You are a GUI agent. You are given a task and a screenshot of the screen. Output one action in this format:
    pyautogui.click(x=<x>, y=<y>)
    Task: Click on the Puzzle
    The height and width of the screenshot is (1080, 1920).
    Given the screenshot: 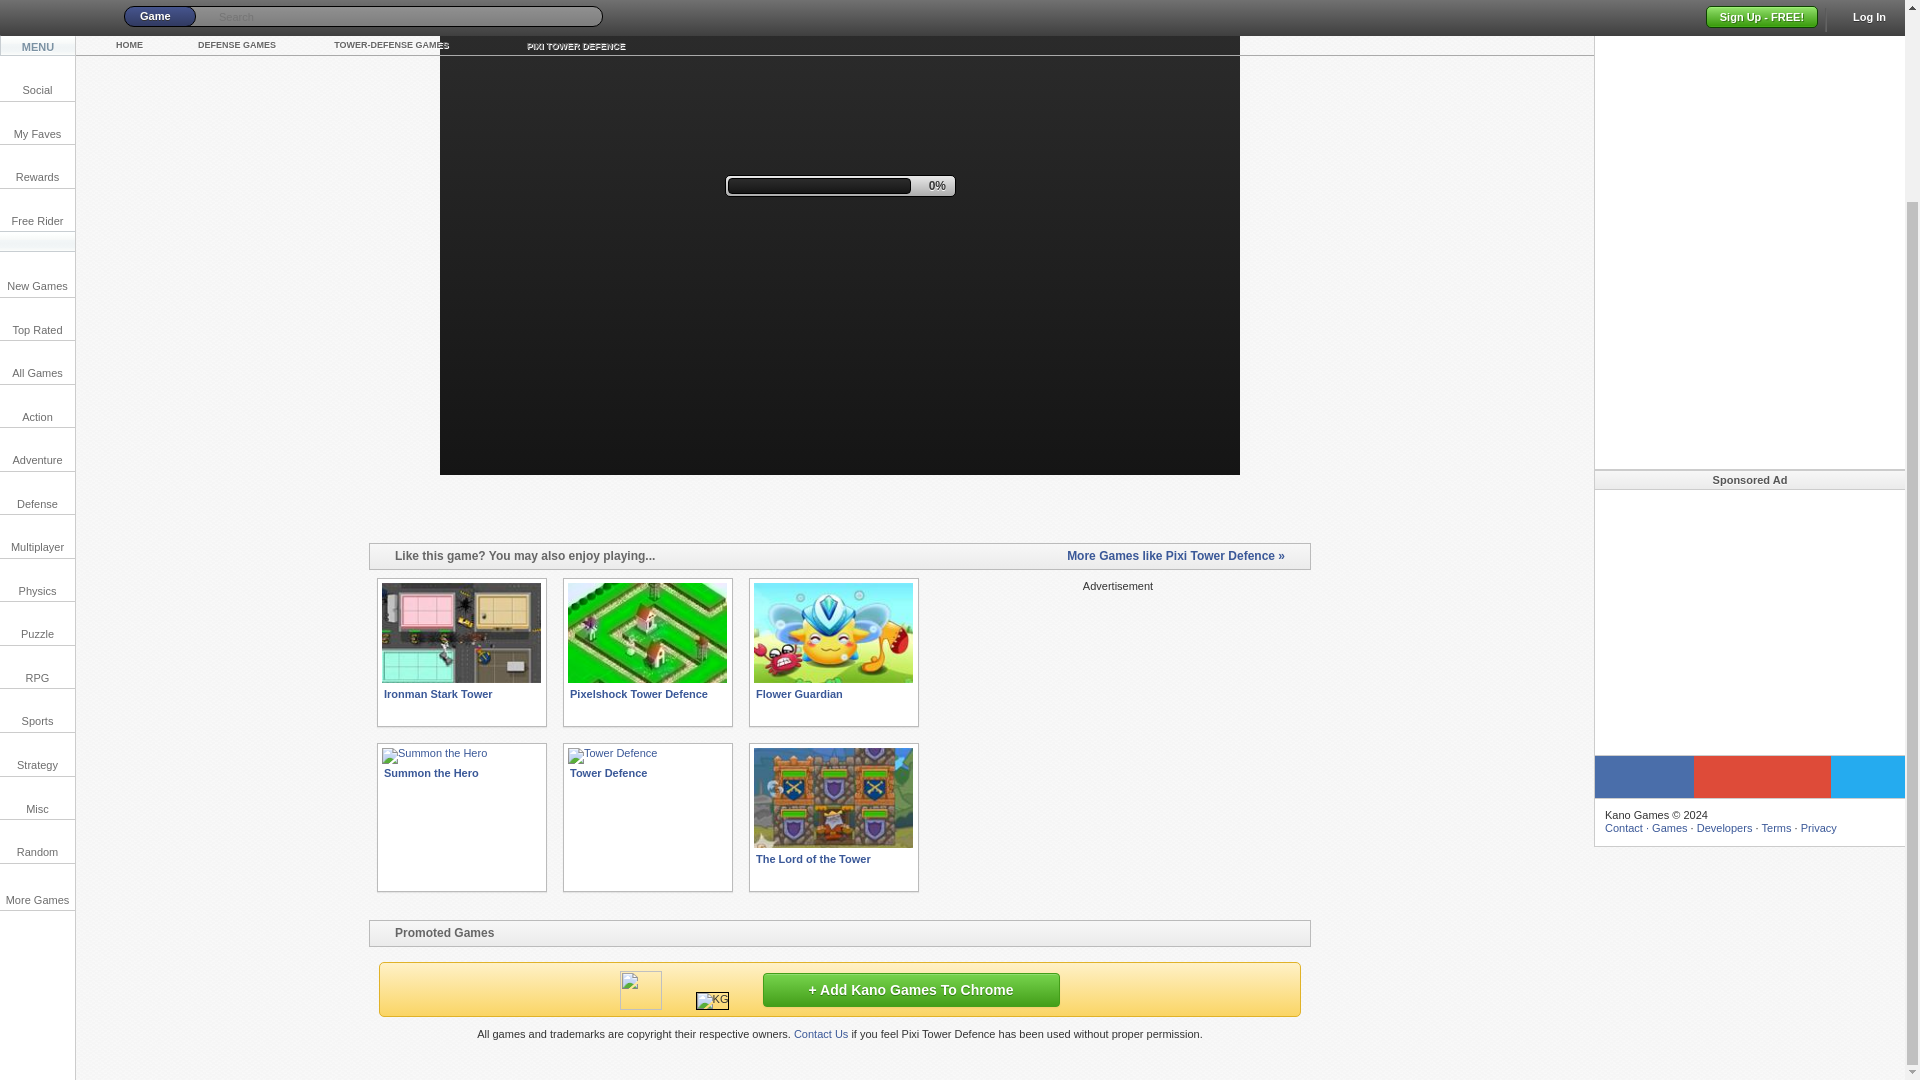 What is the action you would take?
    pyautogui.click(x=37, y=390)
    